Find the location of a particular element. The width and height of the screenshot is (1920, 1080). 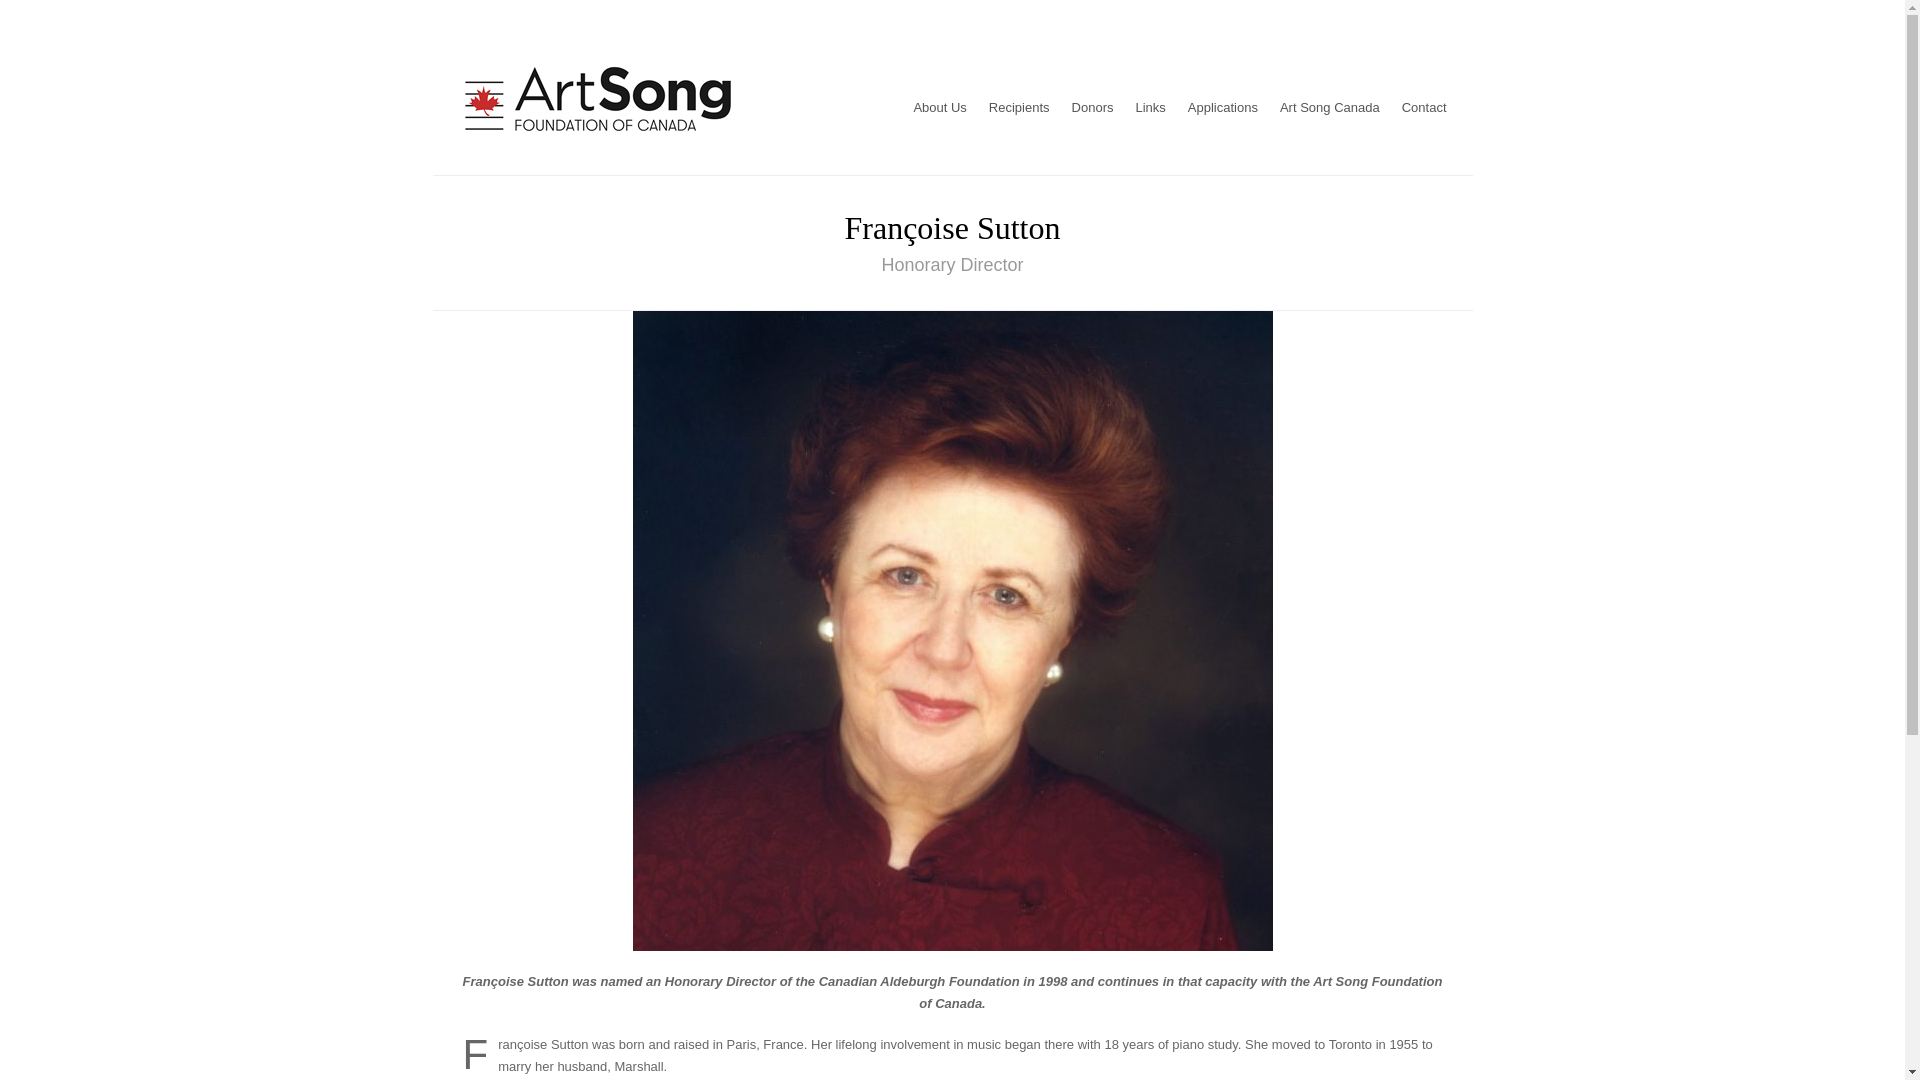

Donors is located at coordinates (1093, 106).